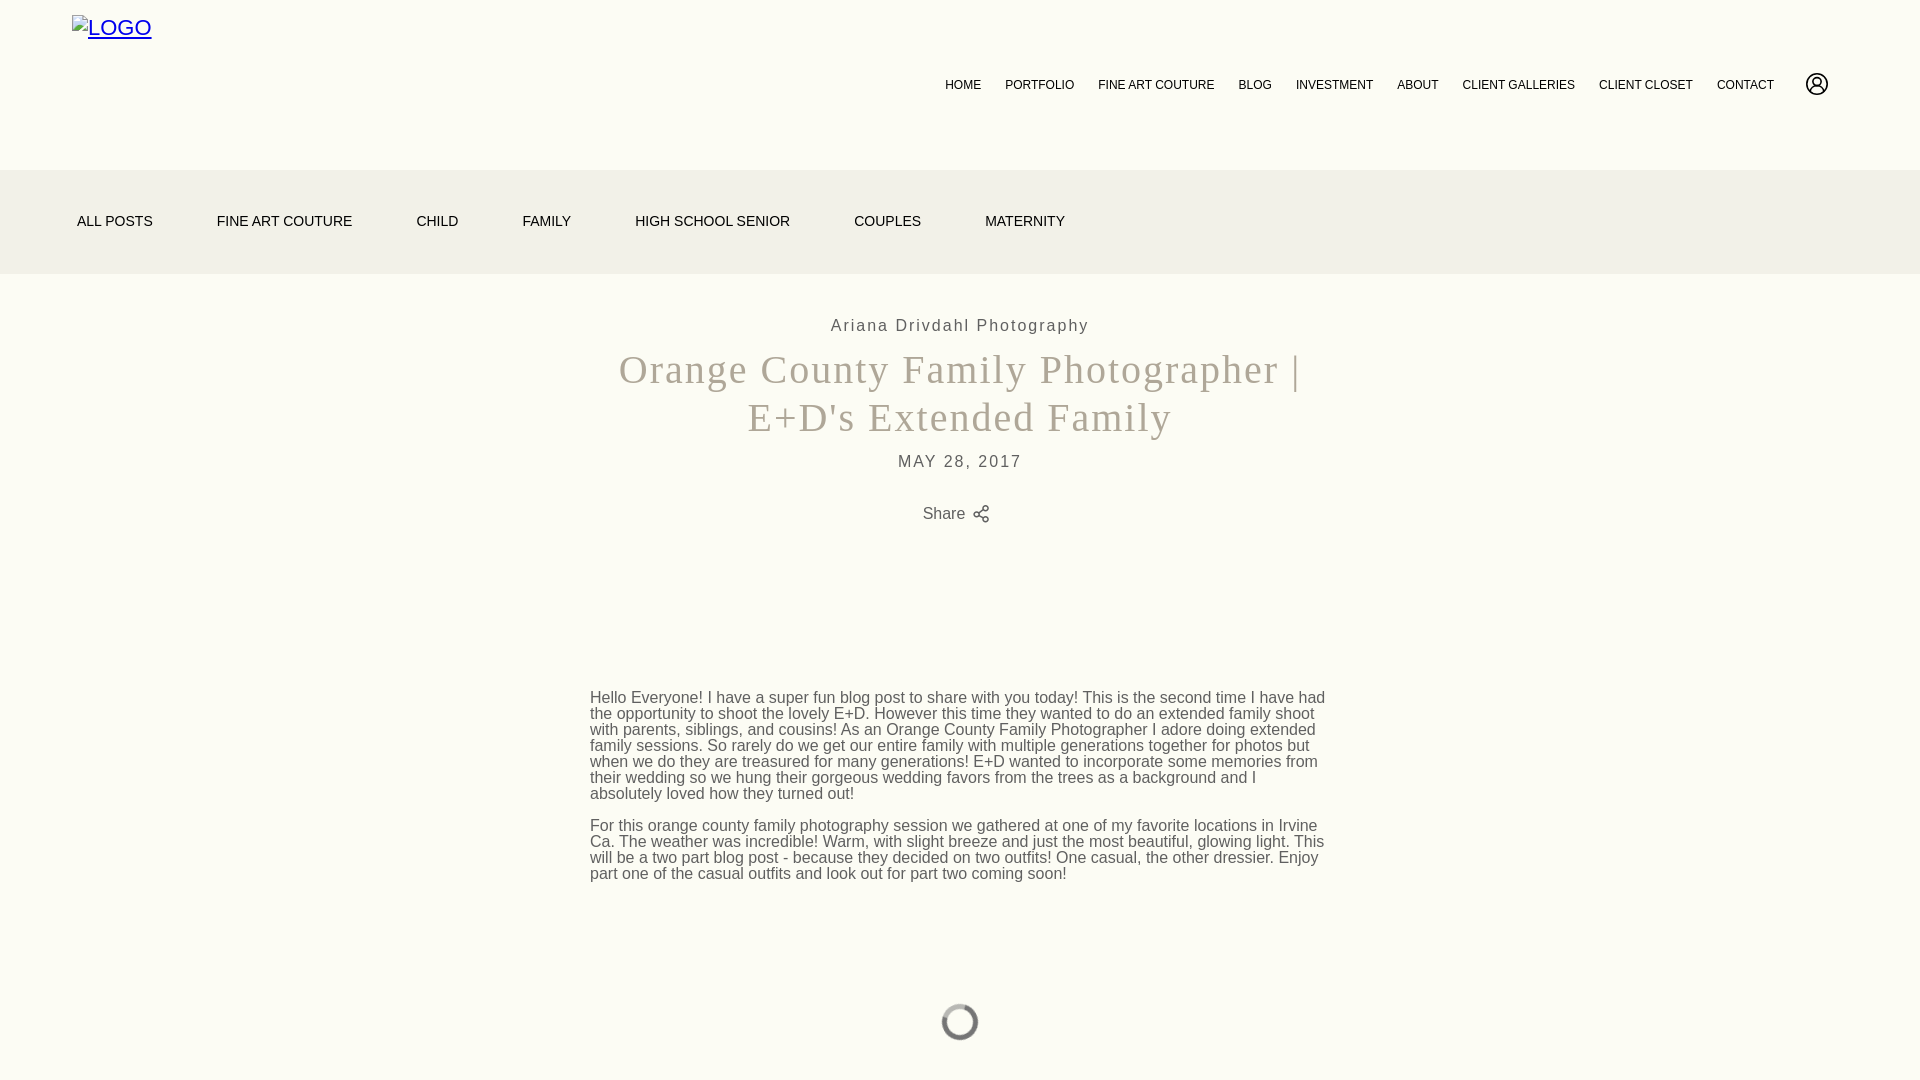 This screenshot has width=1920, height=1080. What do you see at coordinates (284, 222) in the screenshot?
I see `FINE ART COUTURE` at bounding box center [284, 222].